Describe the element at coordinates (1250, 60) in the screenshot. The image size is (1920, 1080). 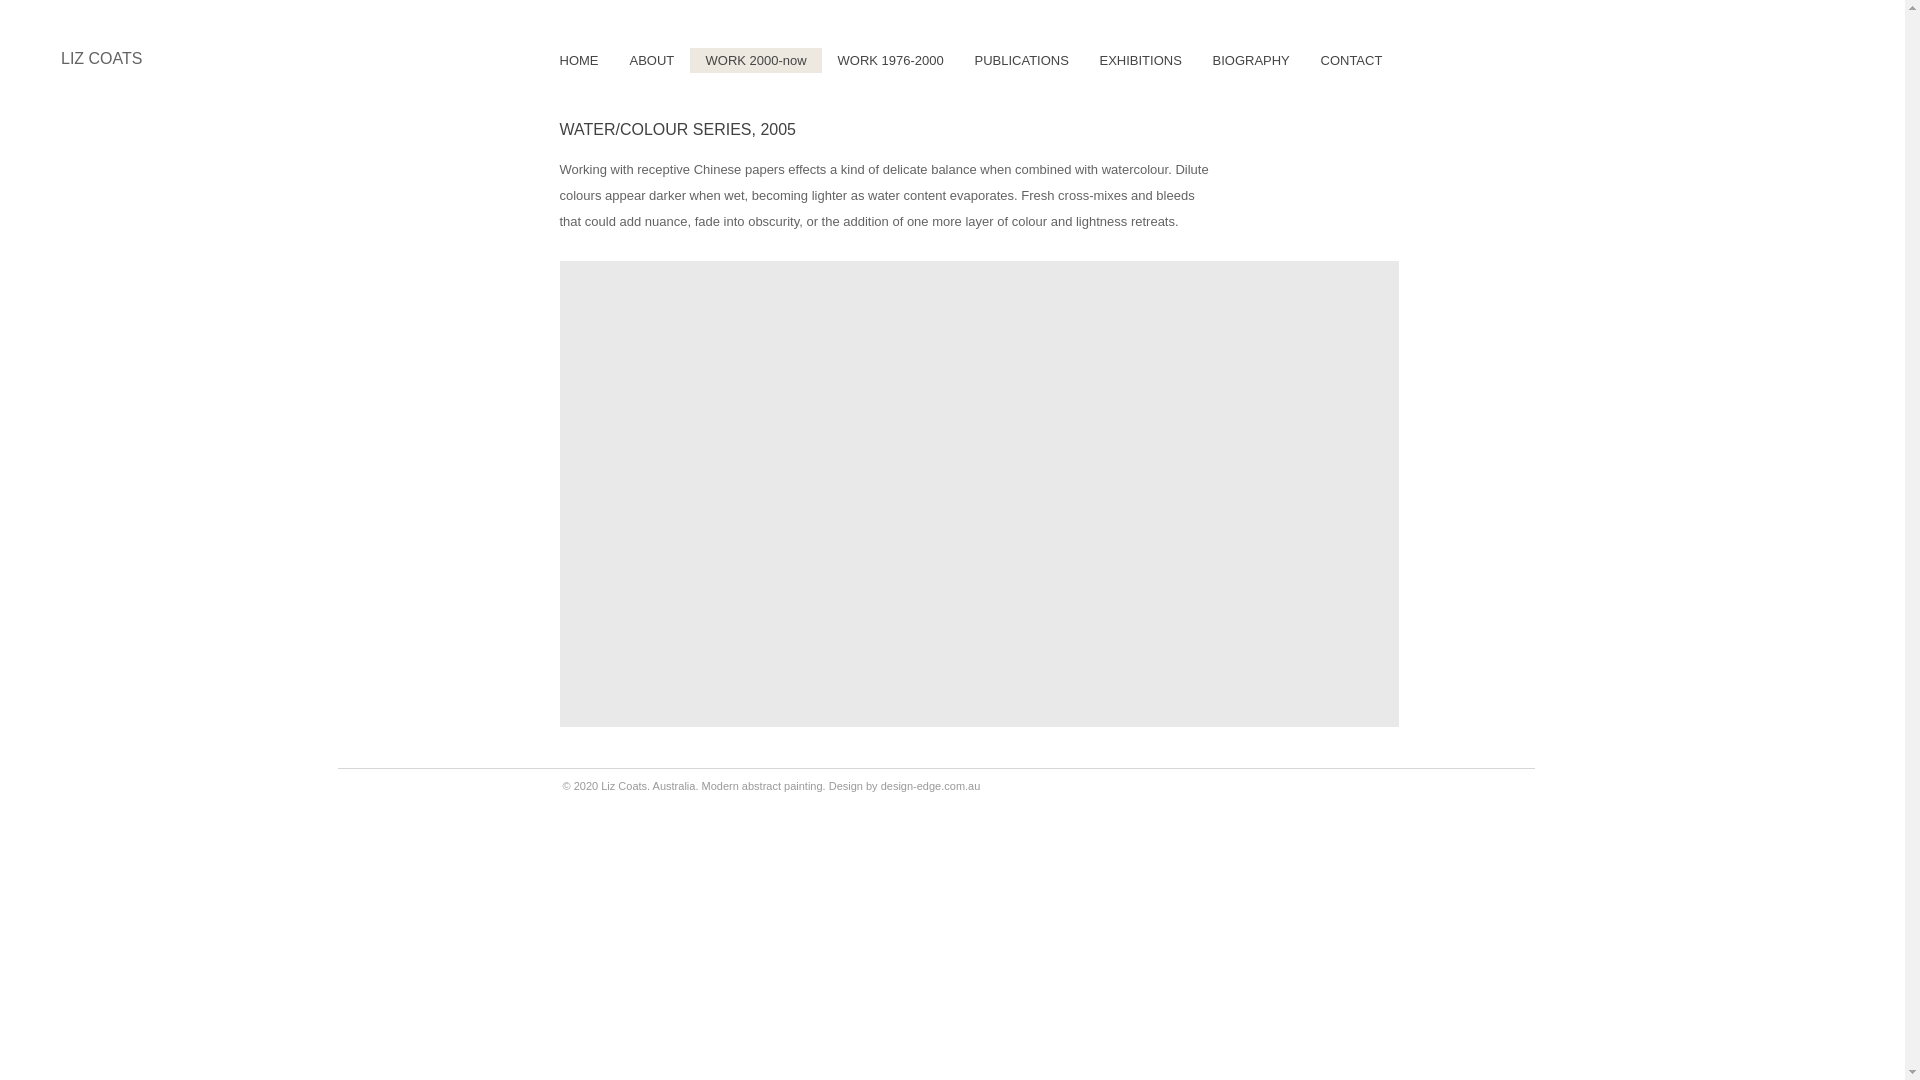
I see `BIOGRAPHY` at that location.